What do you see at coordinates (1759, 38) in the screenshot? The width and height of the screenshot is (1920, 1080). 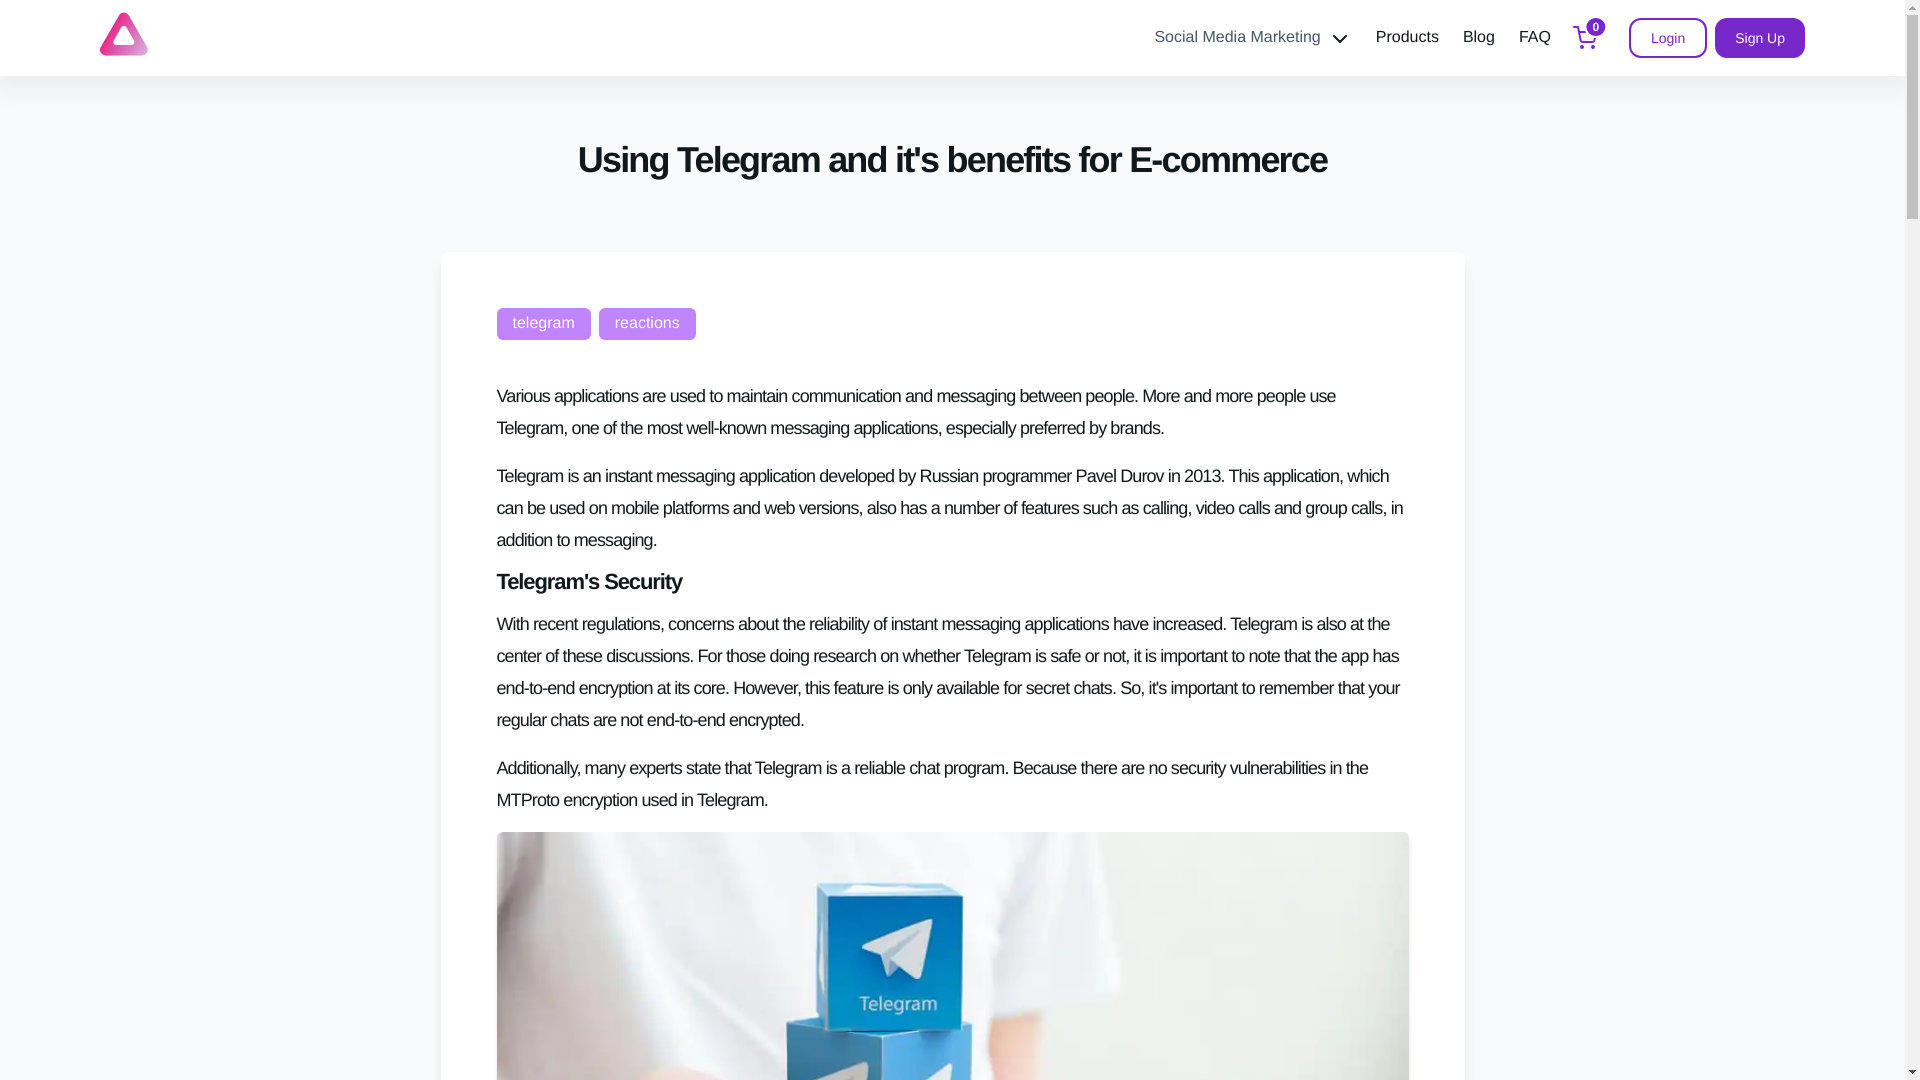 I see `Sign Up` at bounding box center [1759, 38].